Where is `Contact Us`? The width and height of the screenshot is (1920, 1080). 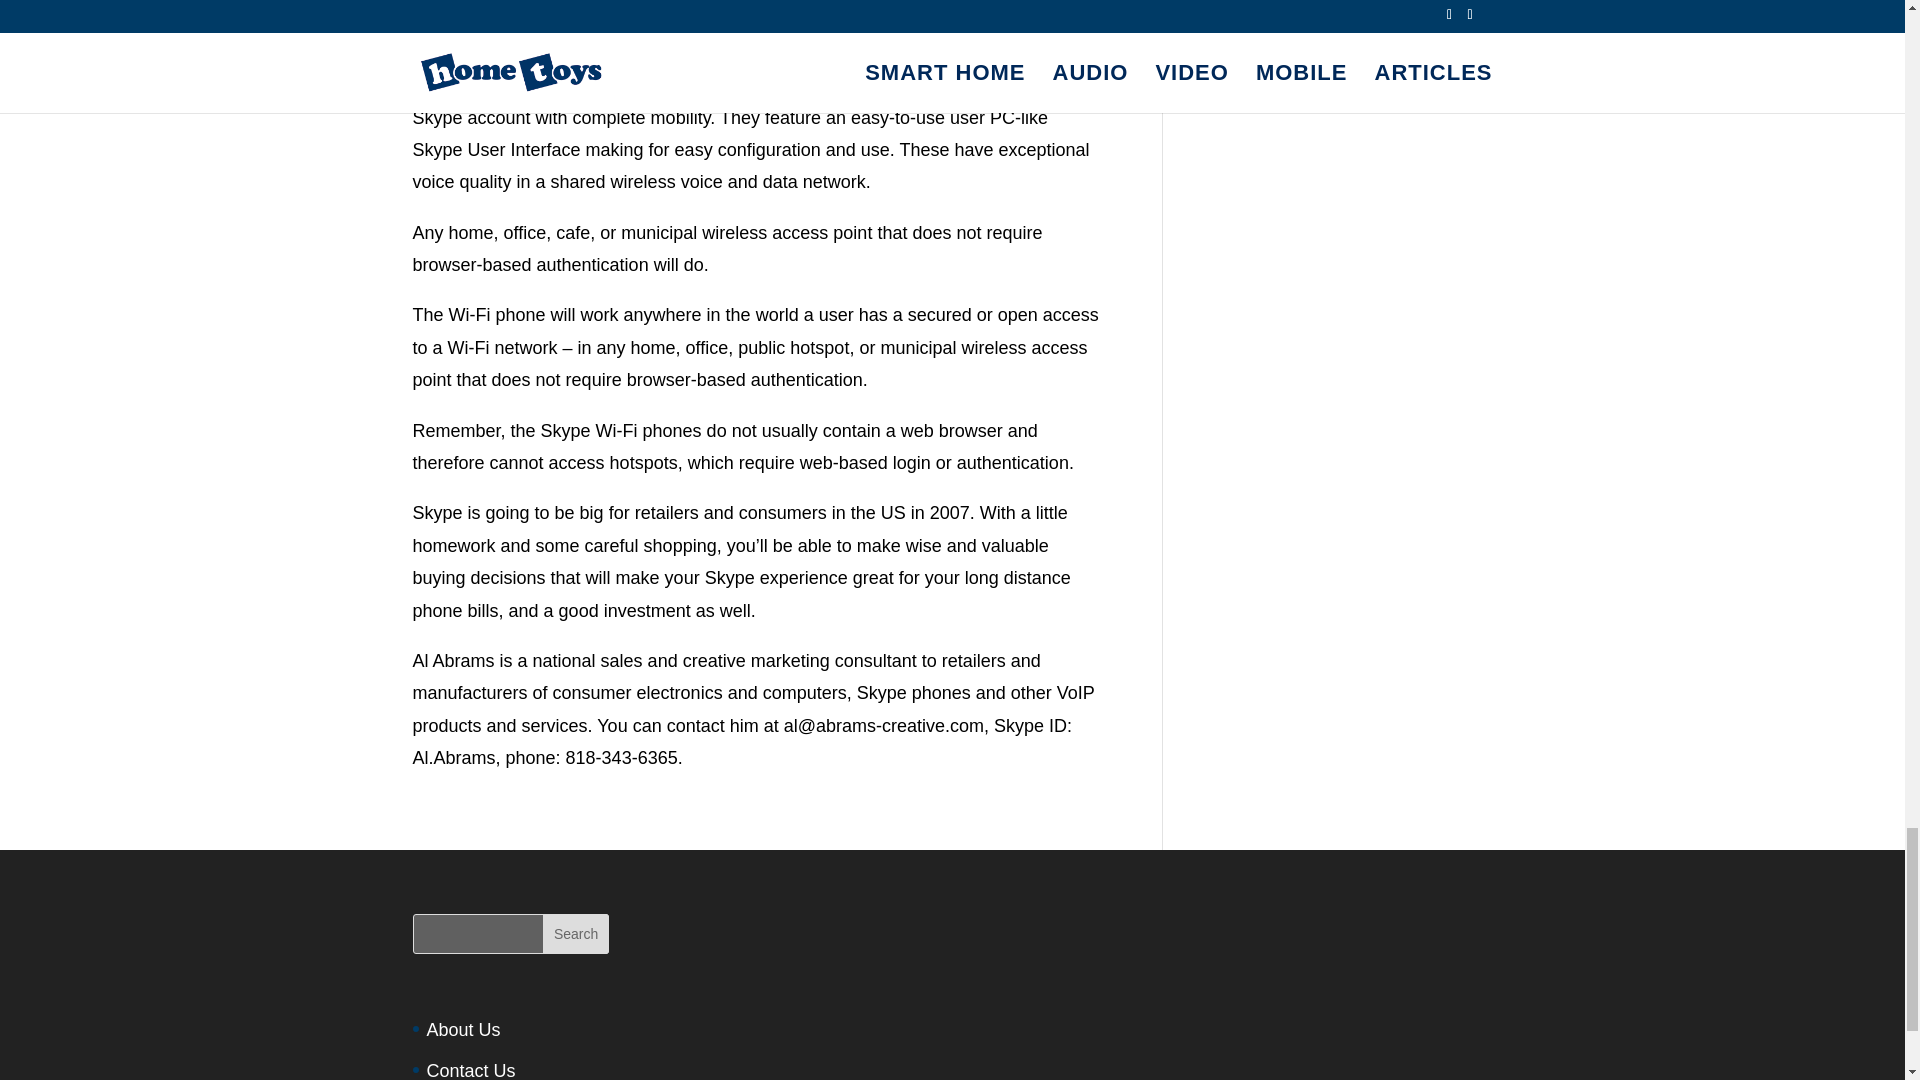 Contact Us is located at coordinates (470, 1070).